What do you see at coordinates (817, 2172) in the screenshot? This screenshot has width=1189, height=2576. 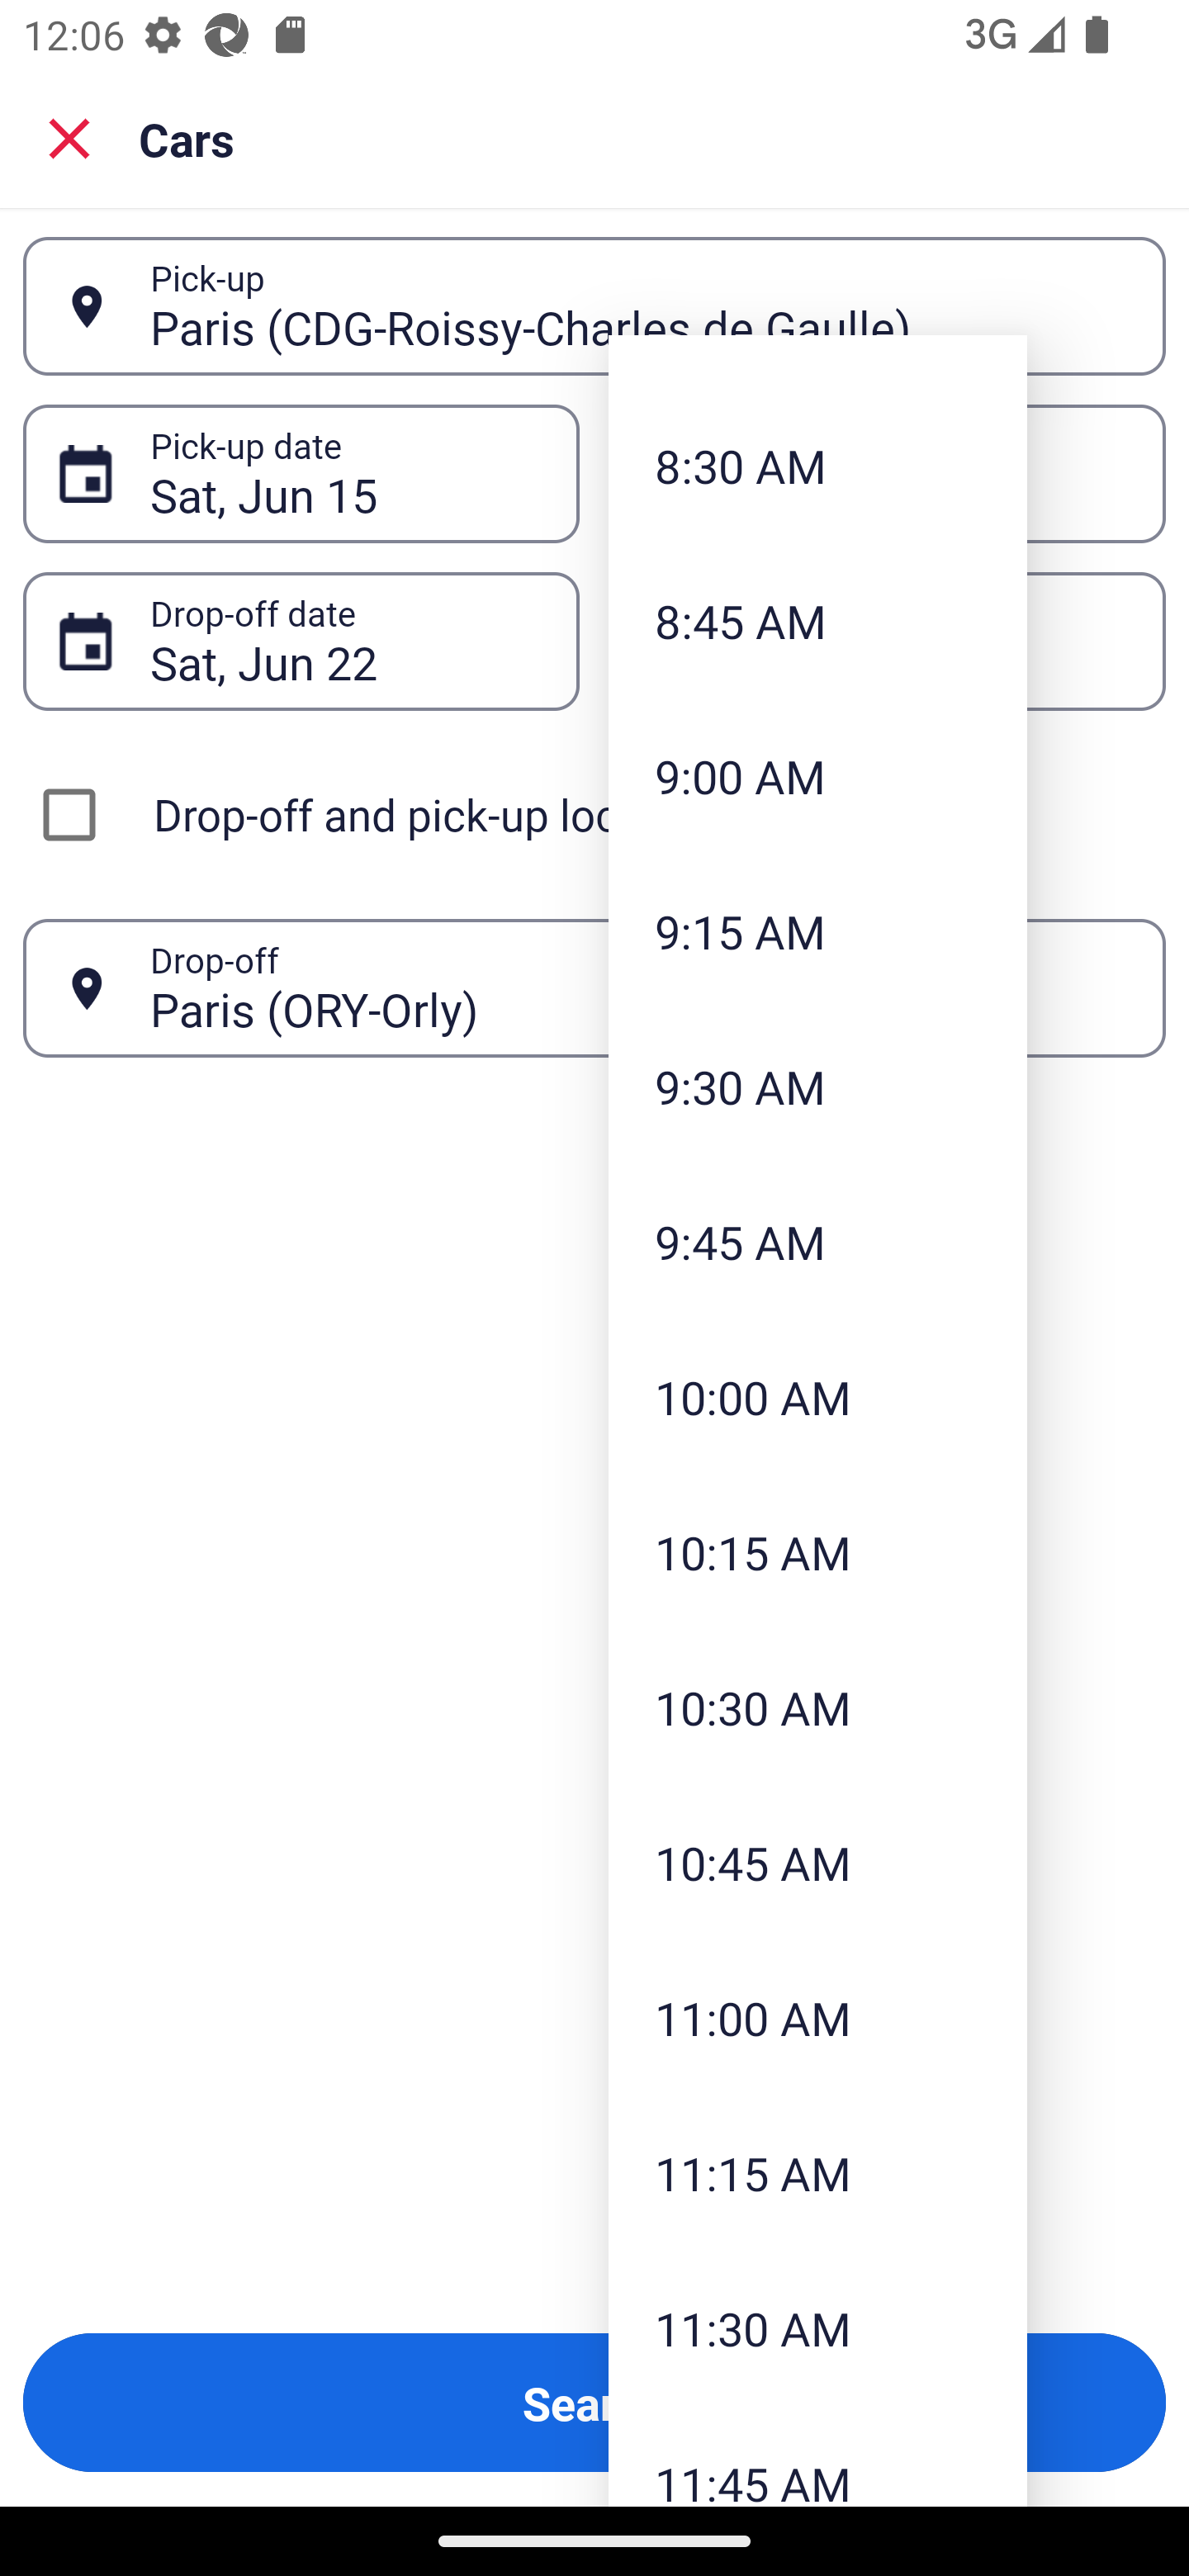 I see `11:15 AM` at bounding box center [817, 2172].